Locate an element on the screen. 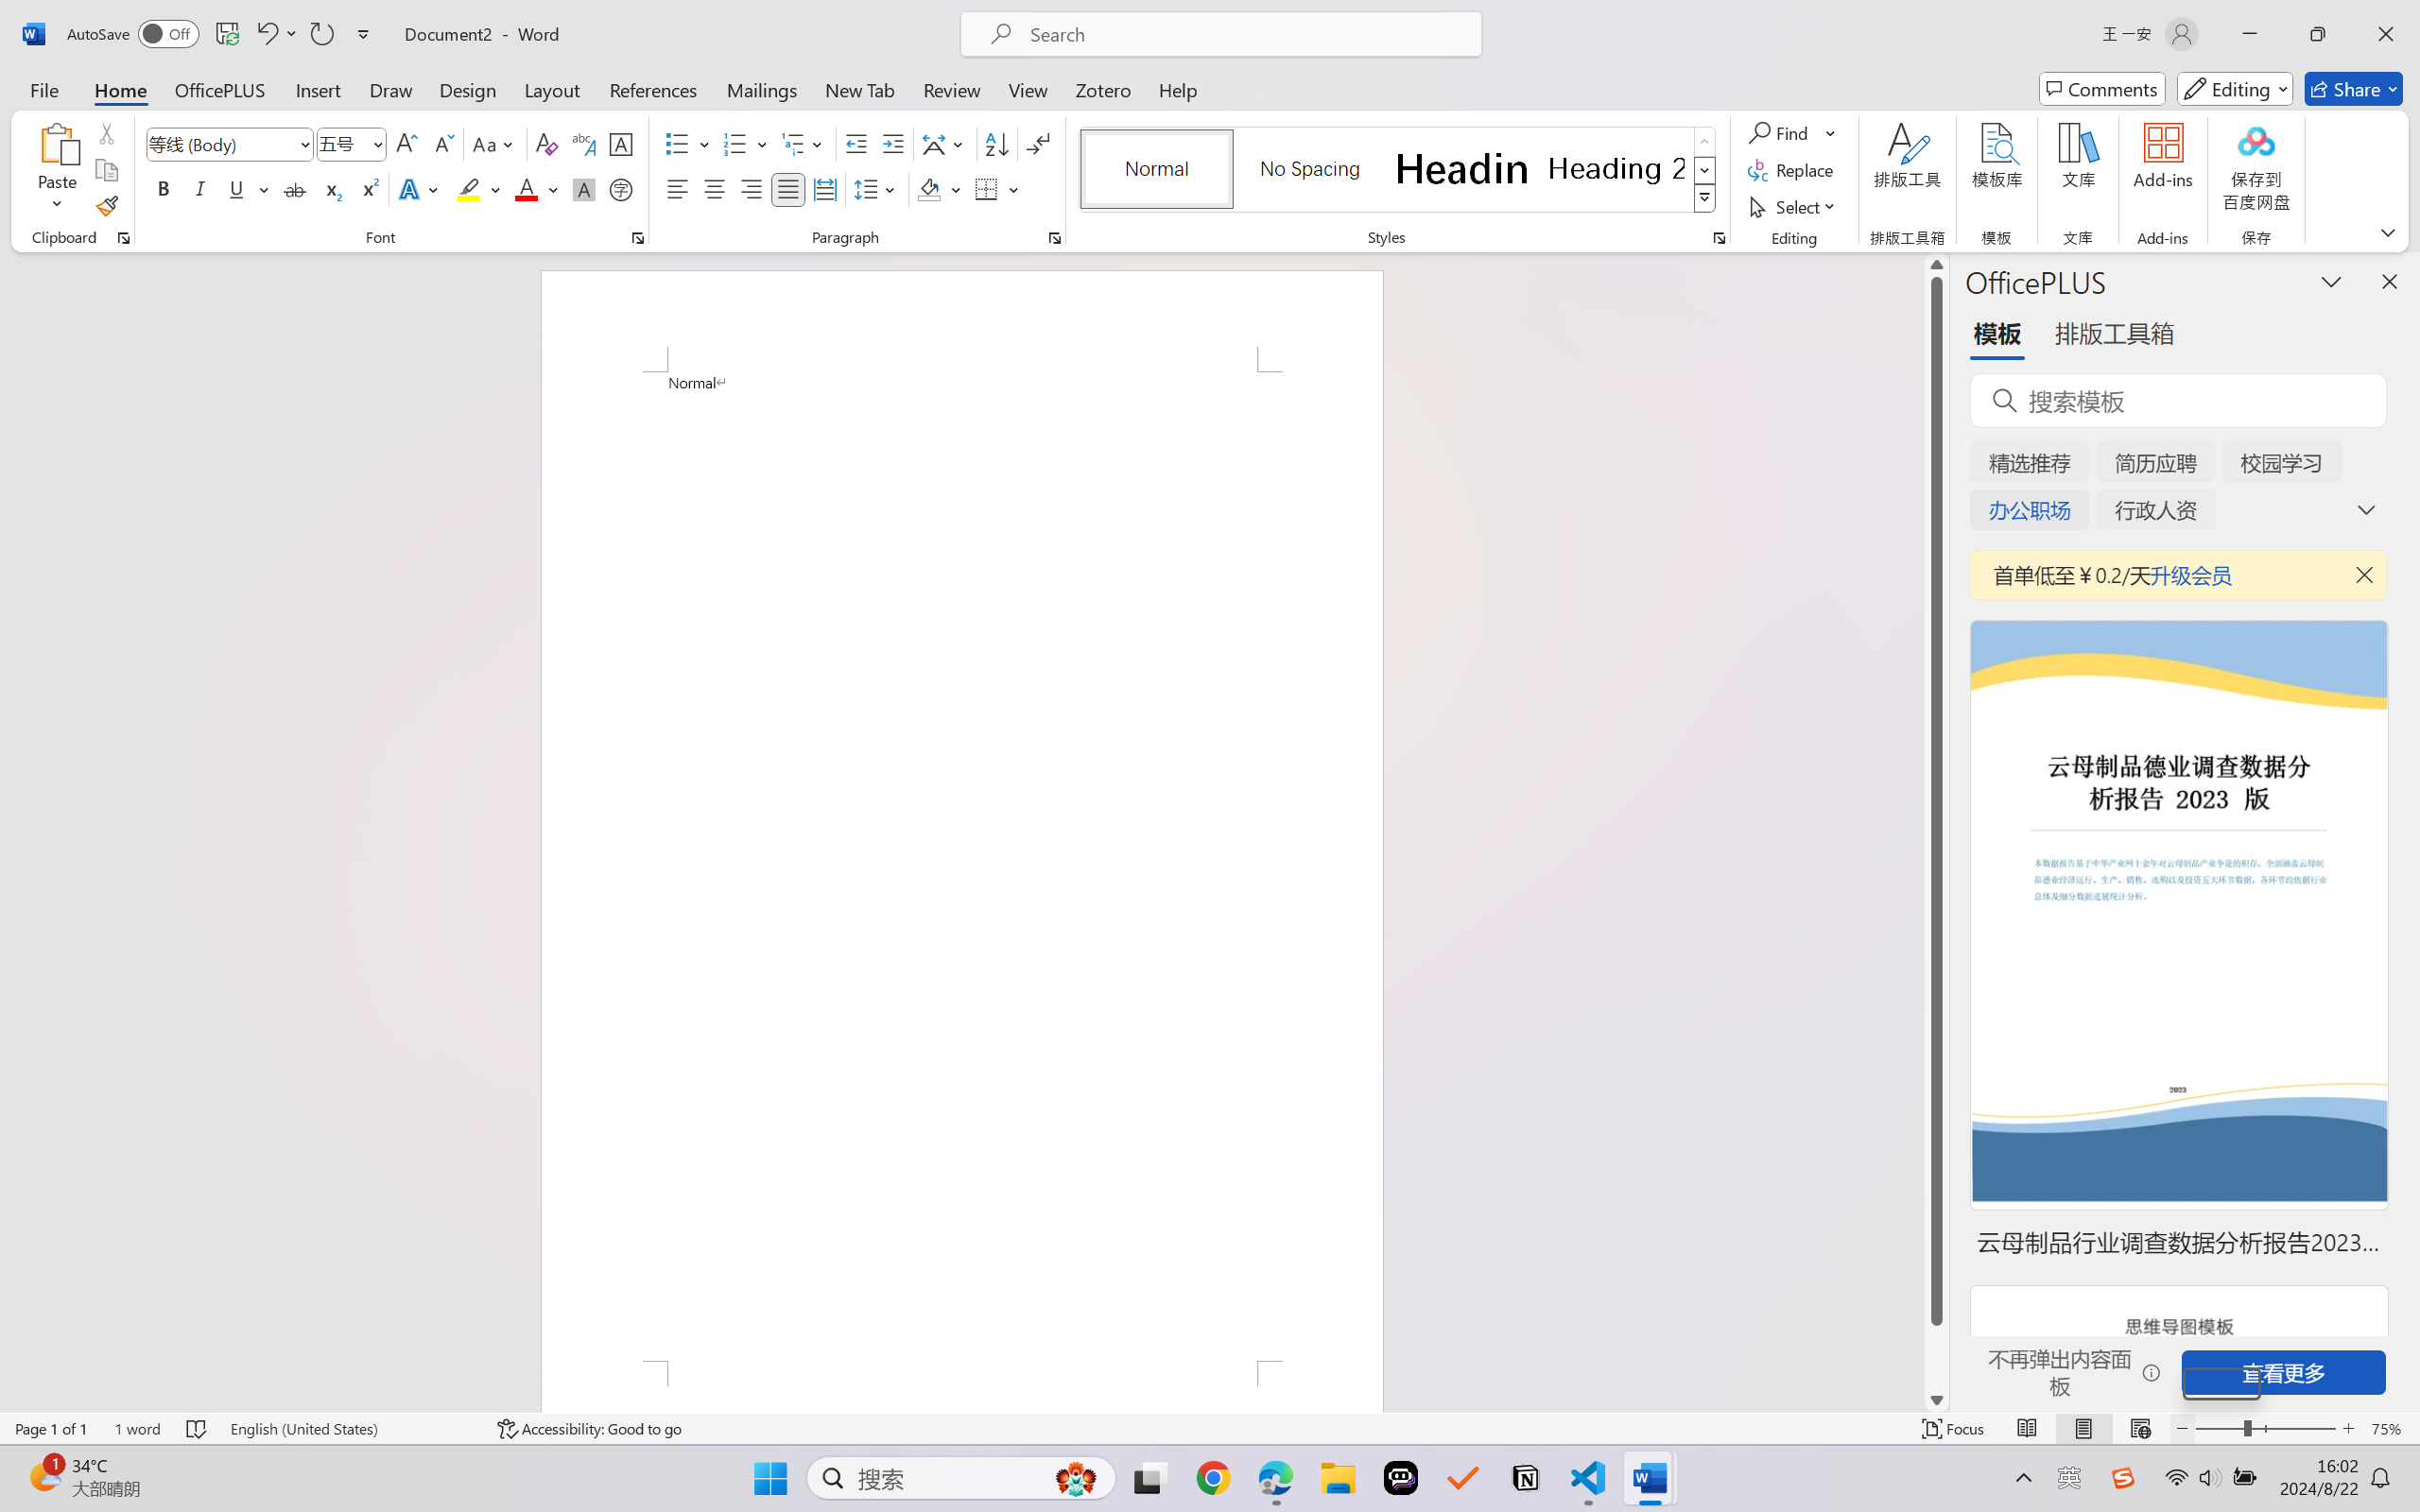 The image size is (2420, 1512). Share is located at coordinates (2354, 89).